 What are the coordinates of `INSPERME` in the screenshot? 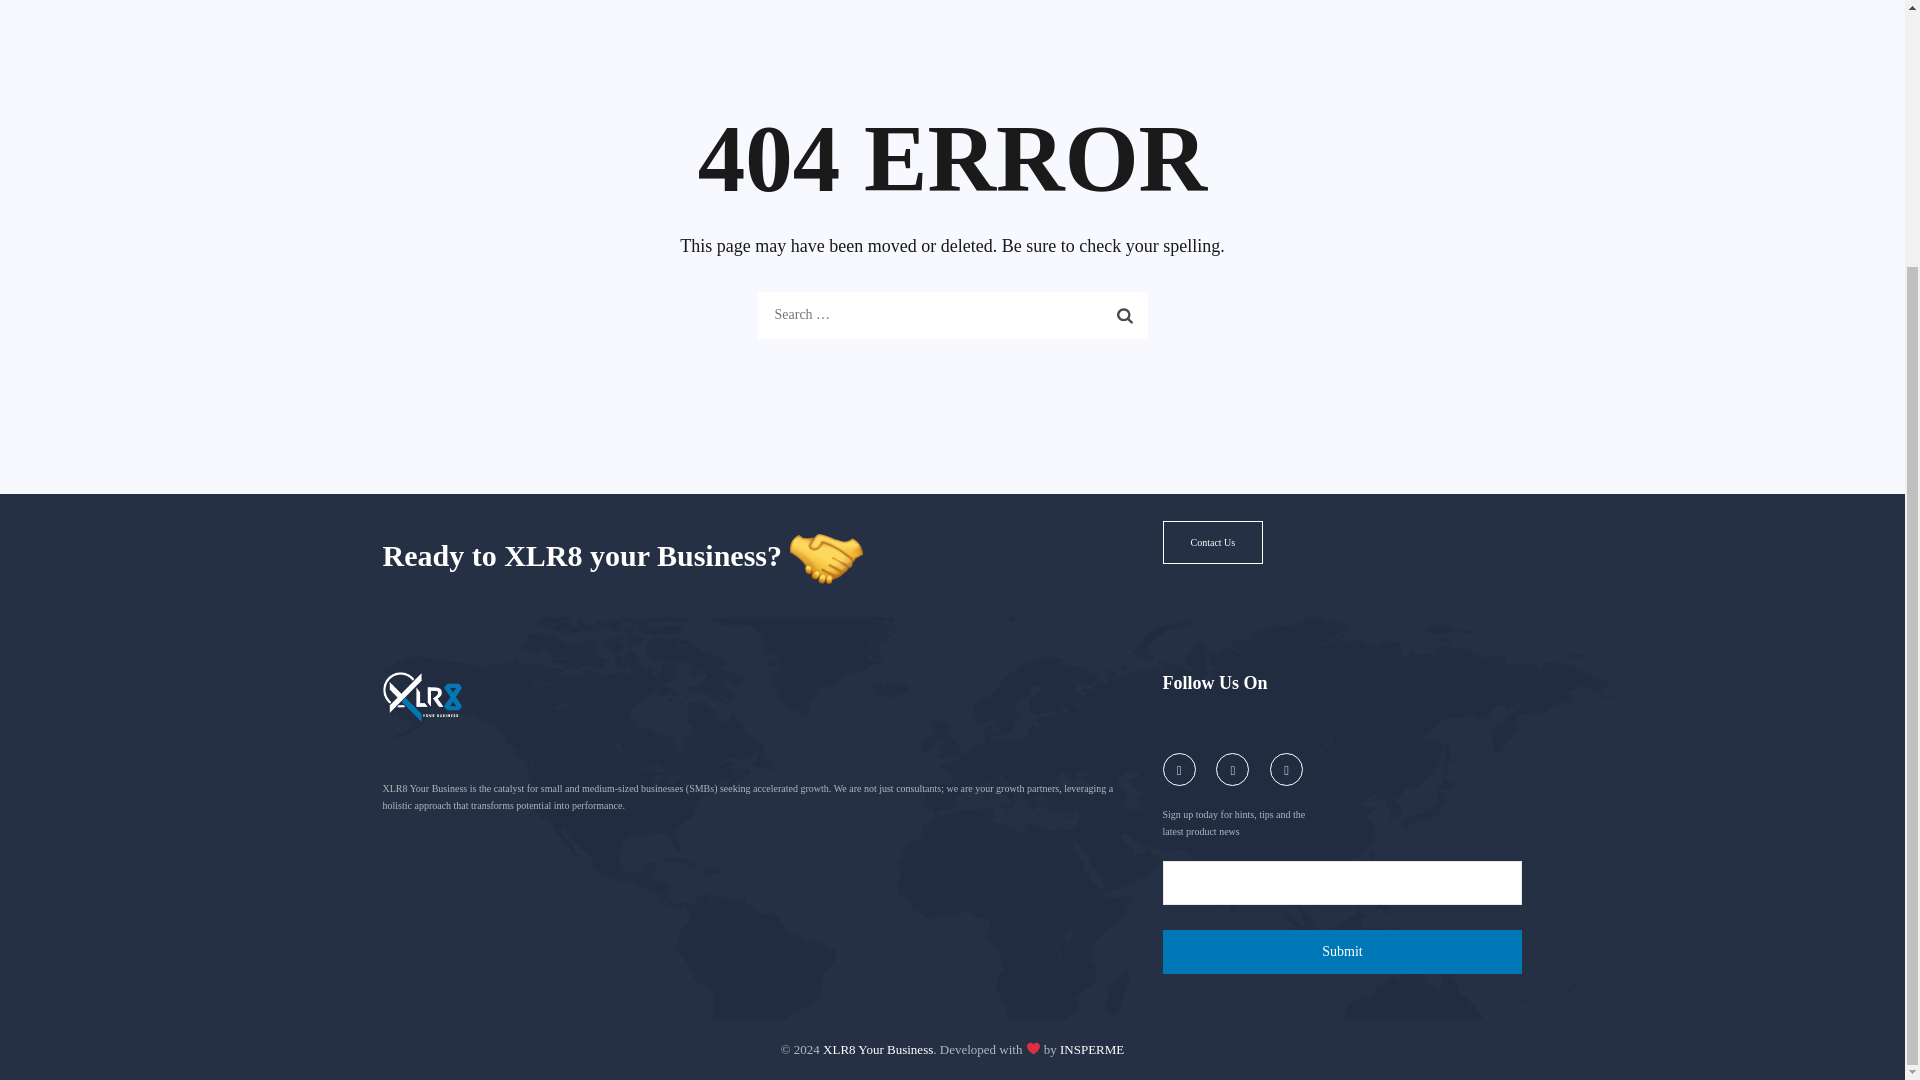 It's located at (1091, 1048).